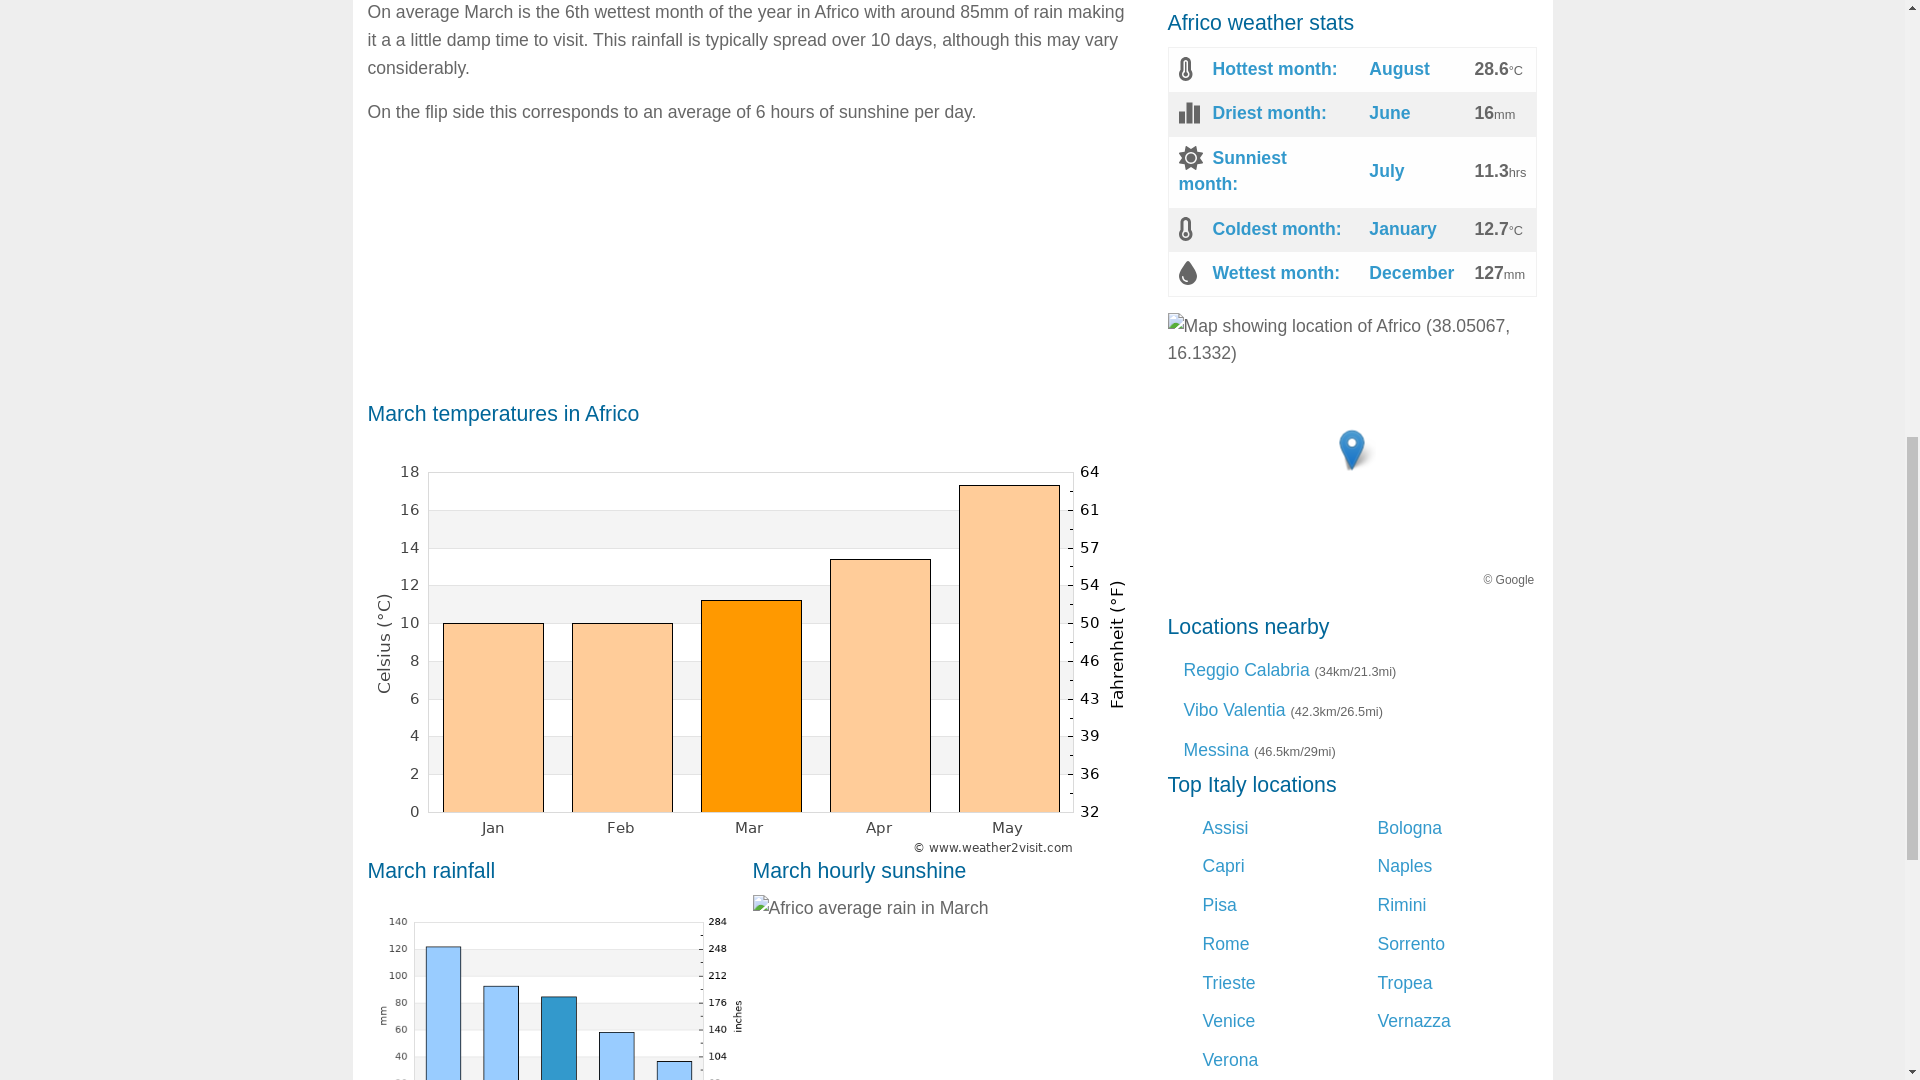  What do you see at coordinates (1268, 112) in the screenshot?
I see `Driest month:` at bounding box center [1268, 112].